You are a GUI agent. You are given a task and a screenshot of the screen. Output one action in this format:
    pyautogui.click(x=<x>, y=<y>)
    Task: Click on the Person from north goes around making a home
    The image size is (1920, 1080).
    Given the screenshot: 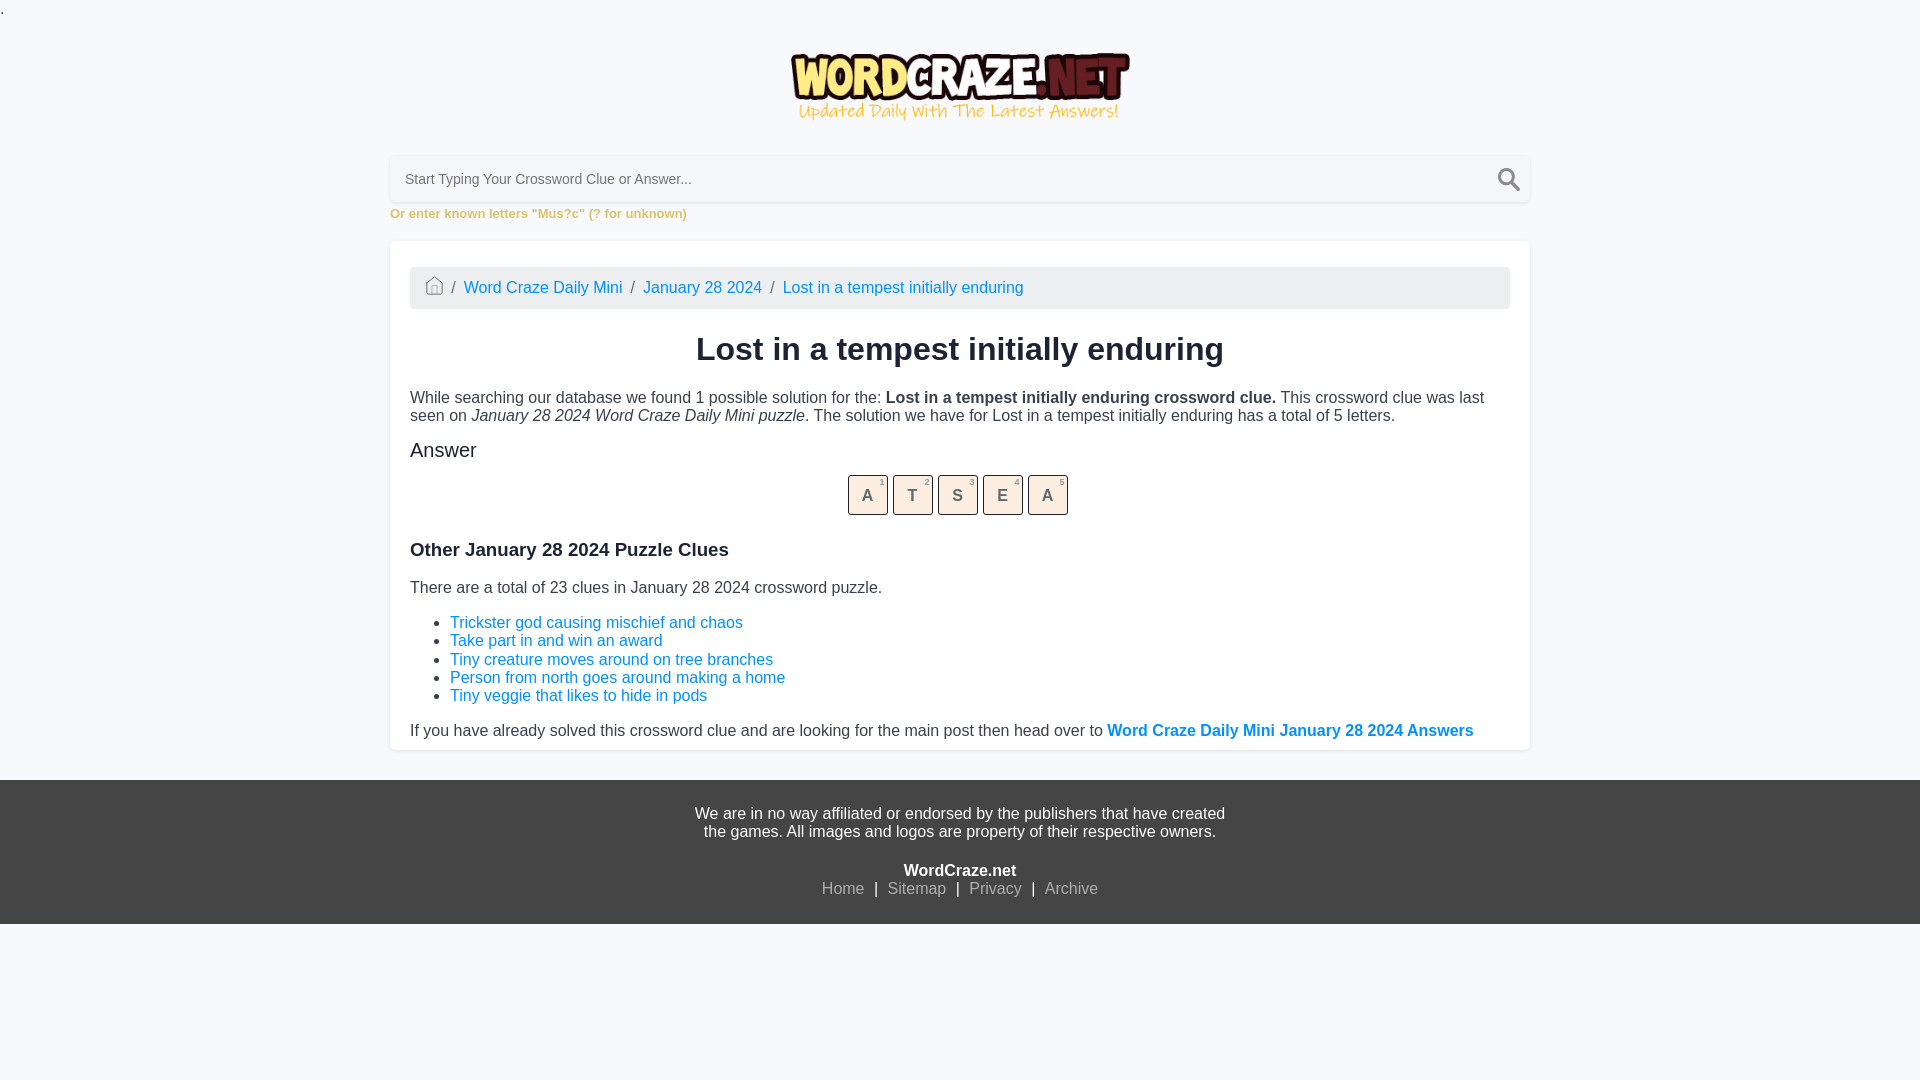 What is the action you would take?
    pyautogui.click(x=617, y=676)
    